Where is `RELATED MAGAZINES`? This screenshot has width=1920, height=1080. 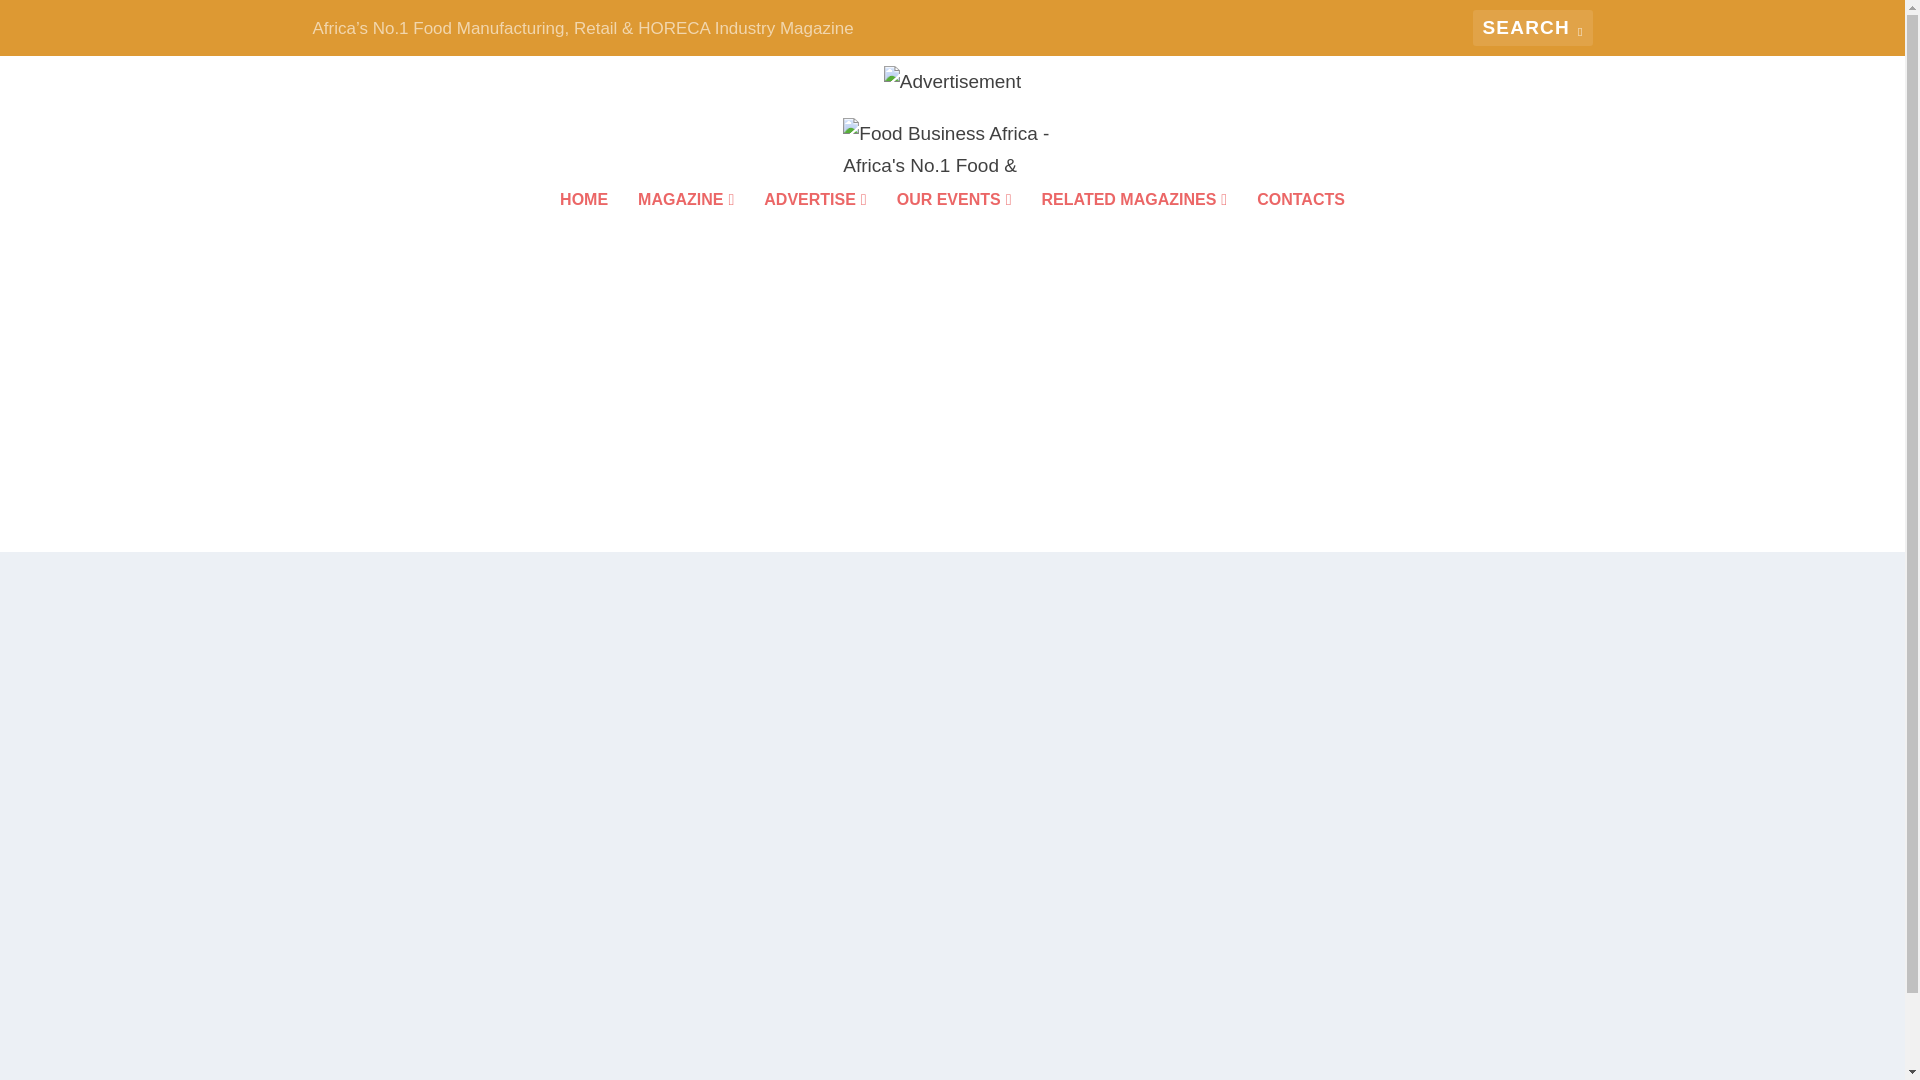 RELATED MAGAZINES is located at coordinates (1135, 227).